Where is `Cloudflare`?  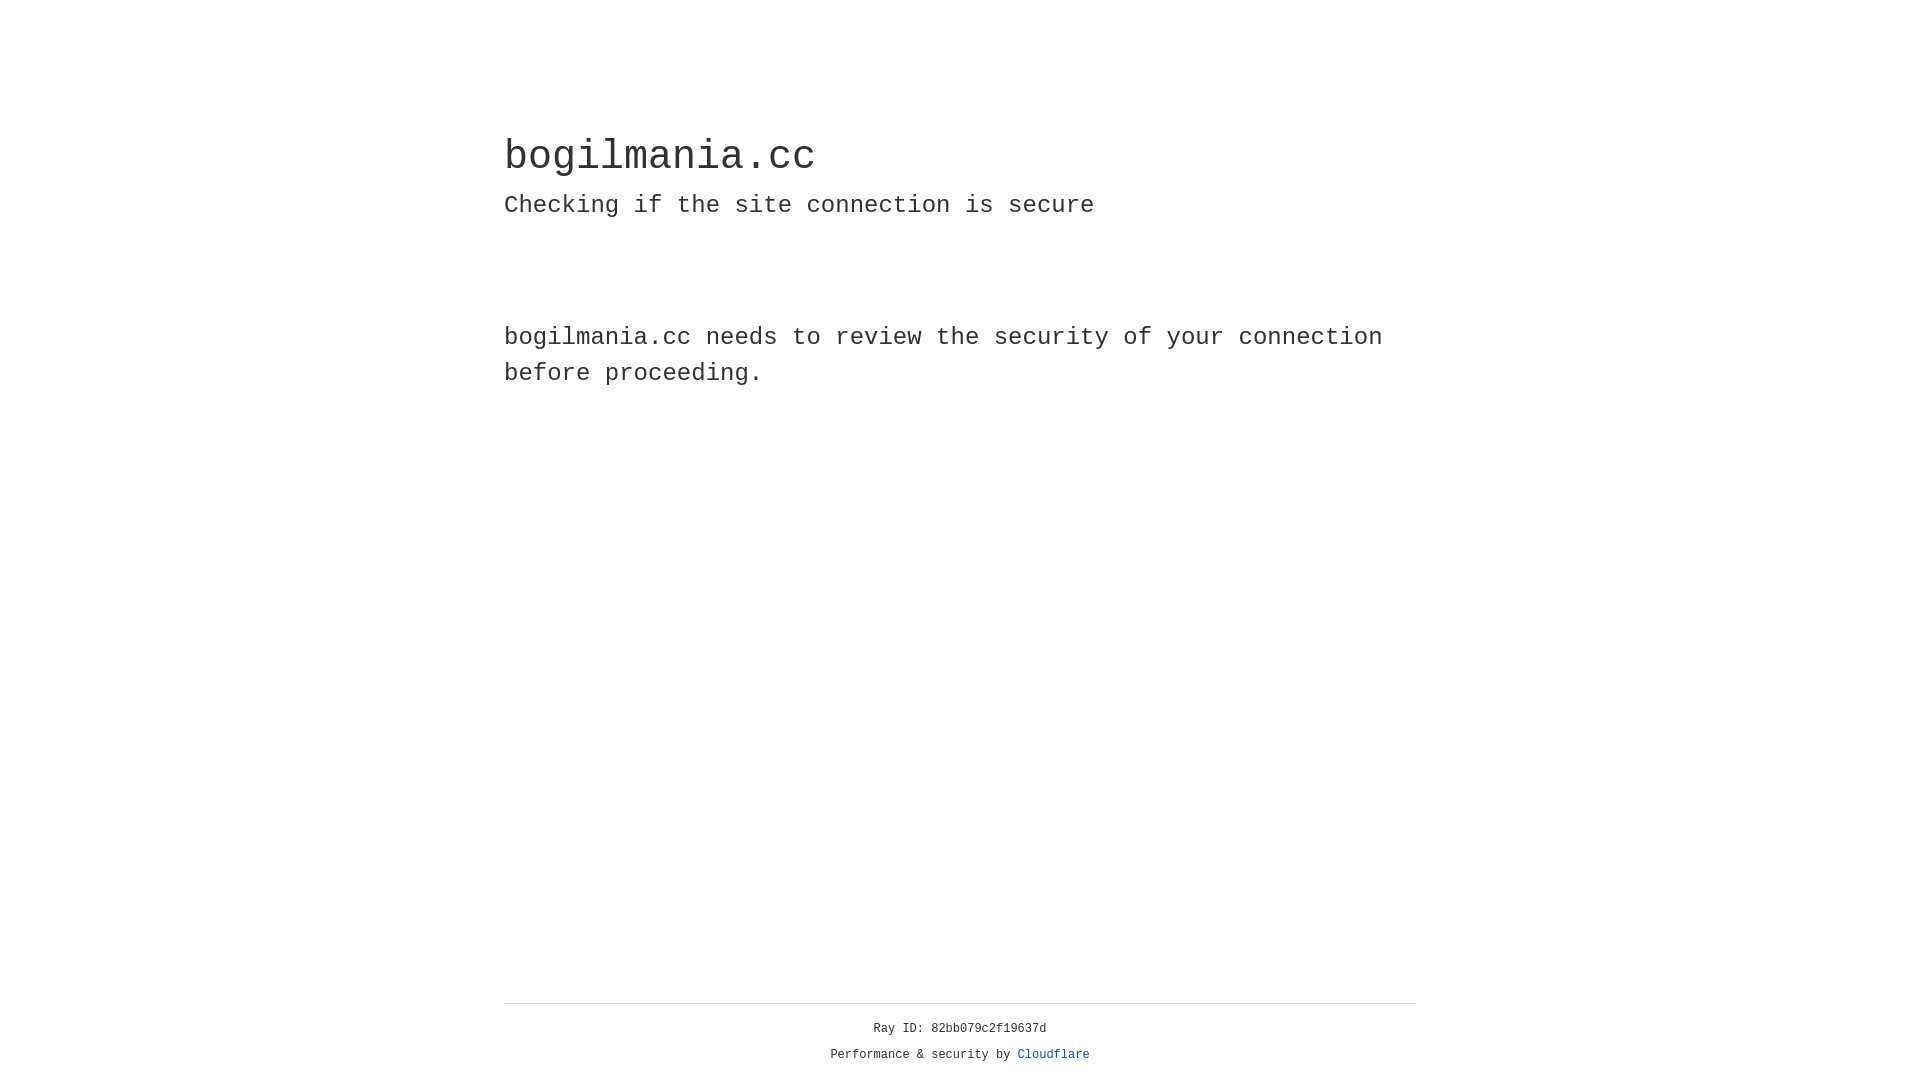
Cloudflare is located at coordinates (1054, 1055).